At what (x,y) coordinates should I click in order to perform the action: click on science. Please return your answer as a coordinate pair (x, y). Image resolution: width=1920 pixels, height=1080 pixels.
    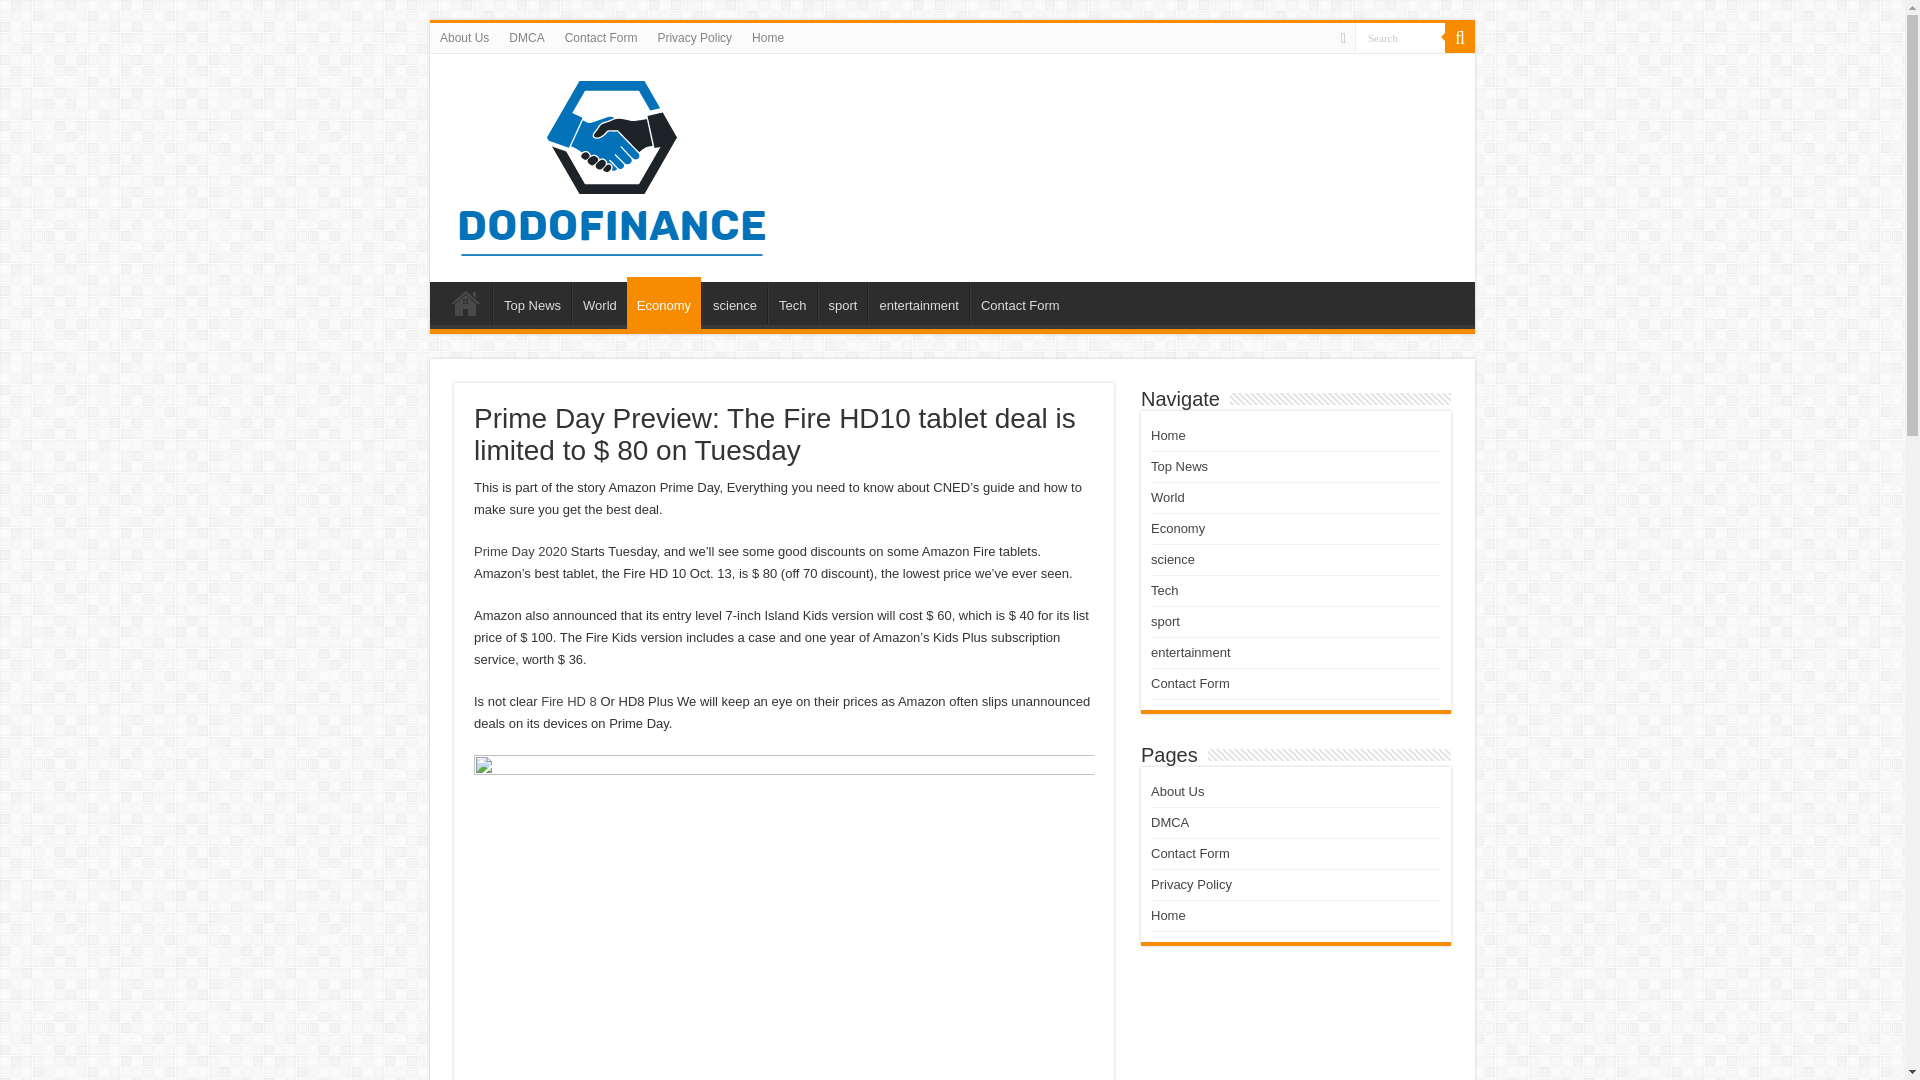
    Looking at the image, I should click on (734, 302).